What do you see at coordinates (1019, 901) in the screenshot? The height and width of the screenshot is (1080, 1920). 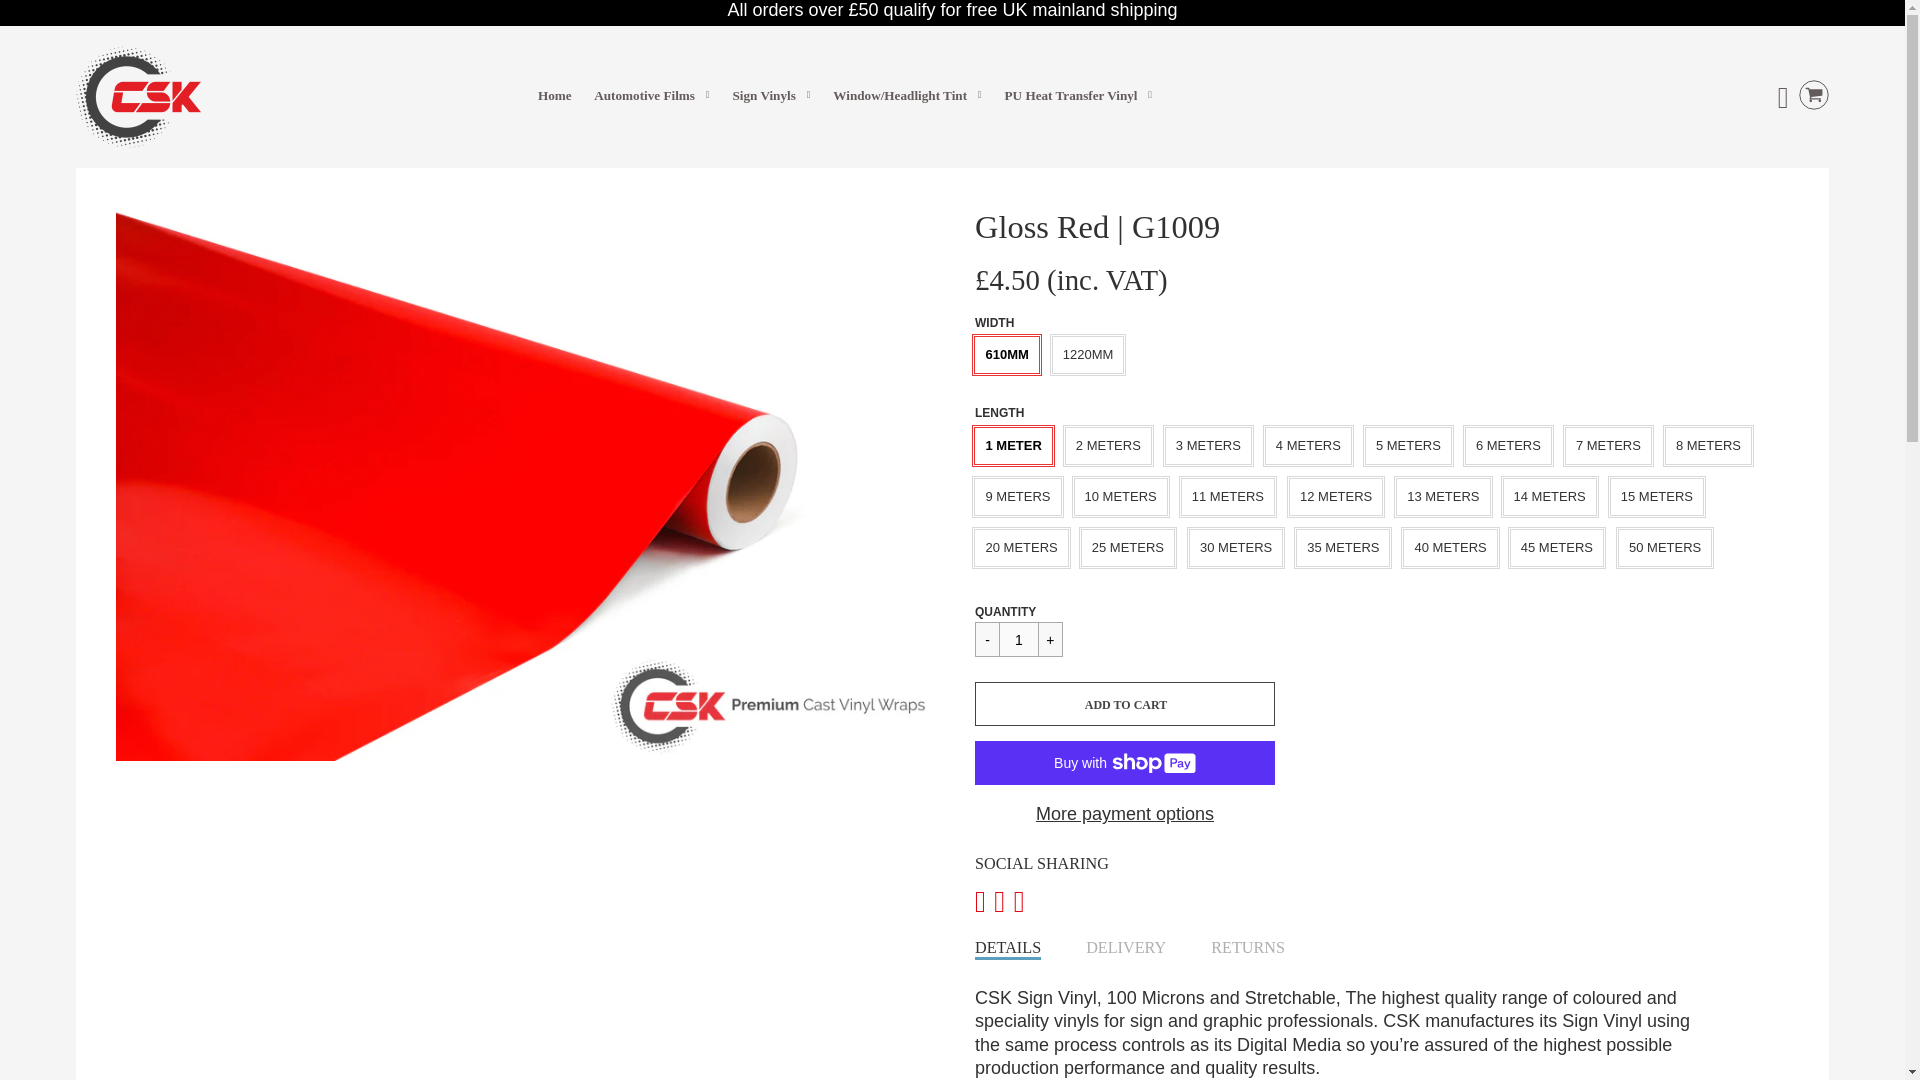 I see `Pin on Pinterest` at bounding box center [1019, 901].